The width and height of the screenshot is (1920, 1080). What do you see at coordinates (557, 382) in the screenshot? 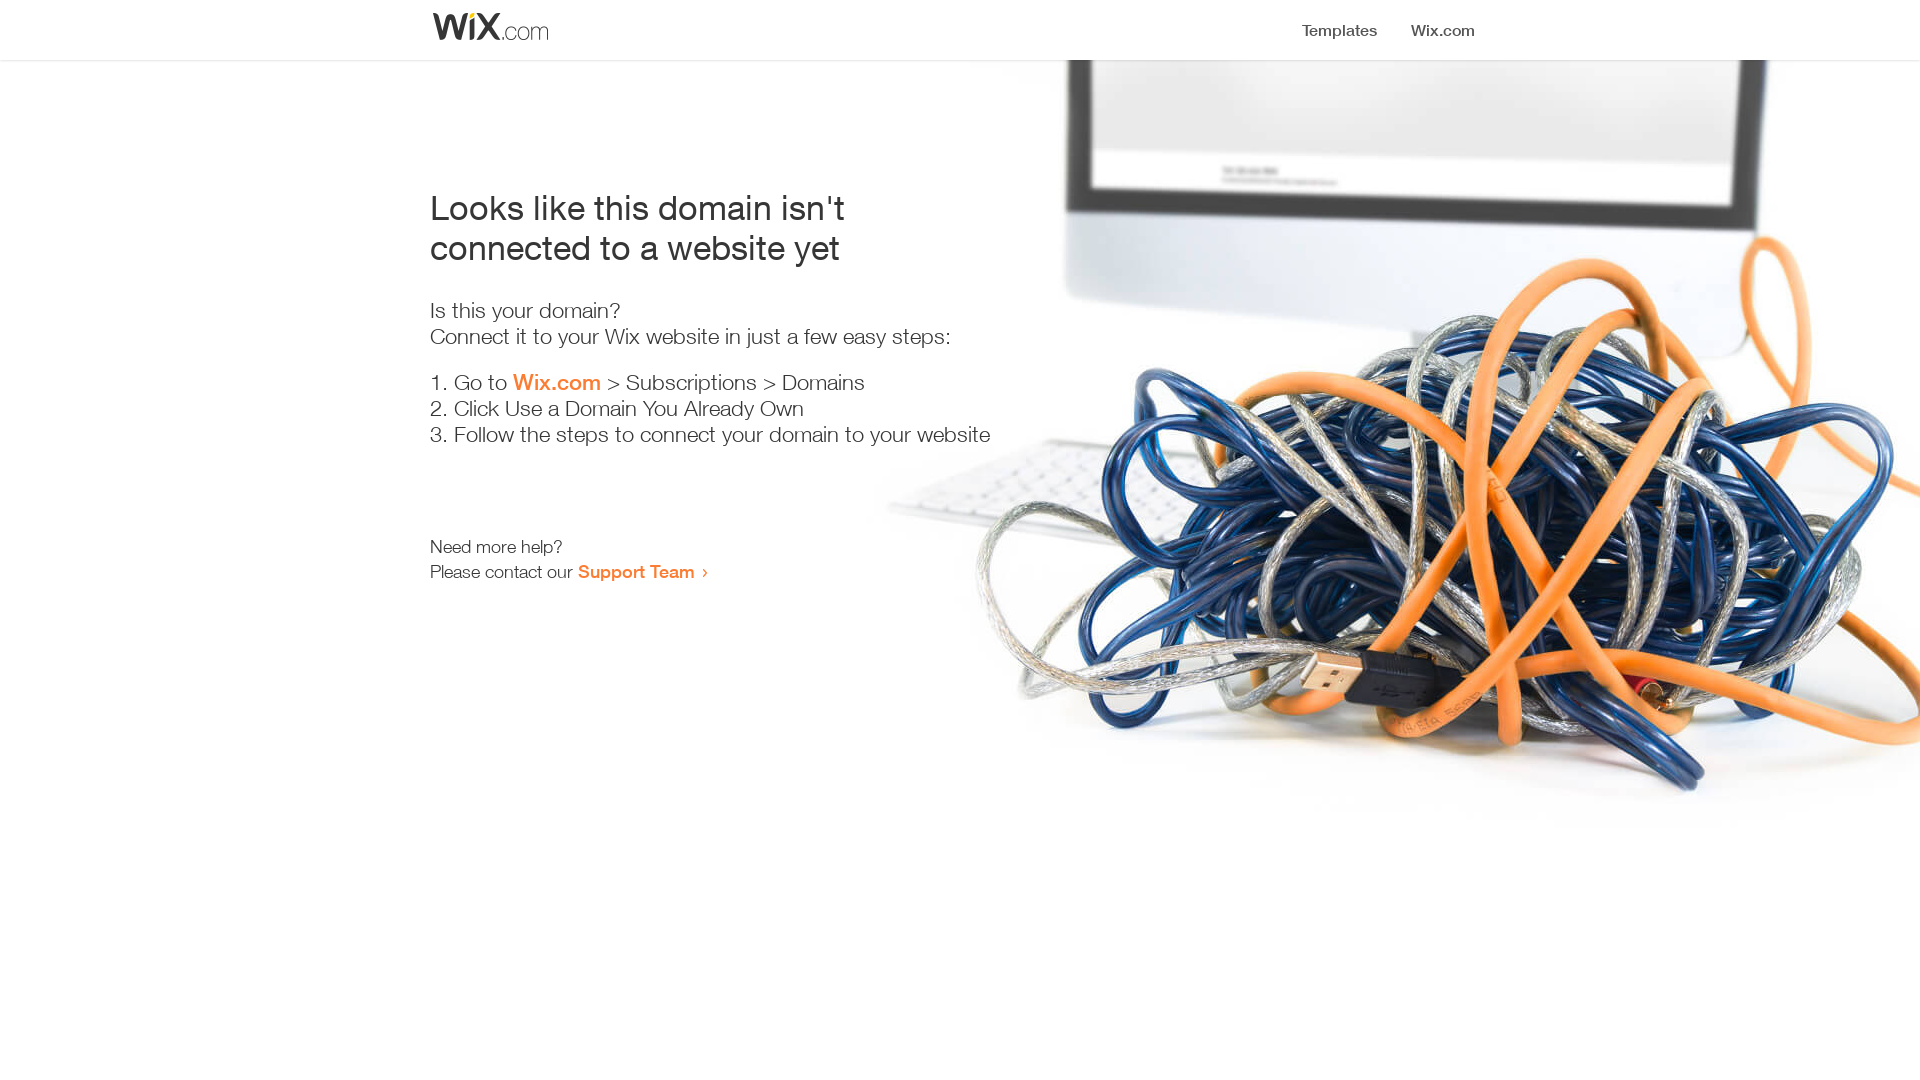
I see `Wix.com` at bounding box center [557, 382].